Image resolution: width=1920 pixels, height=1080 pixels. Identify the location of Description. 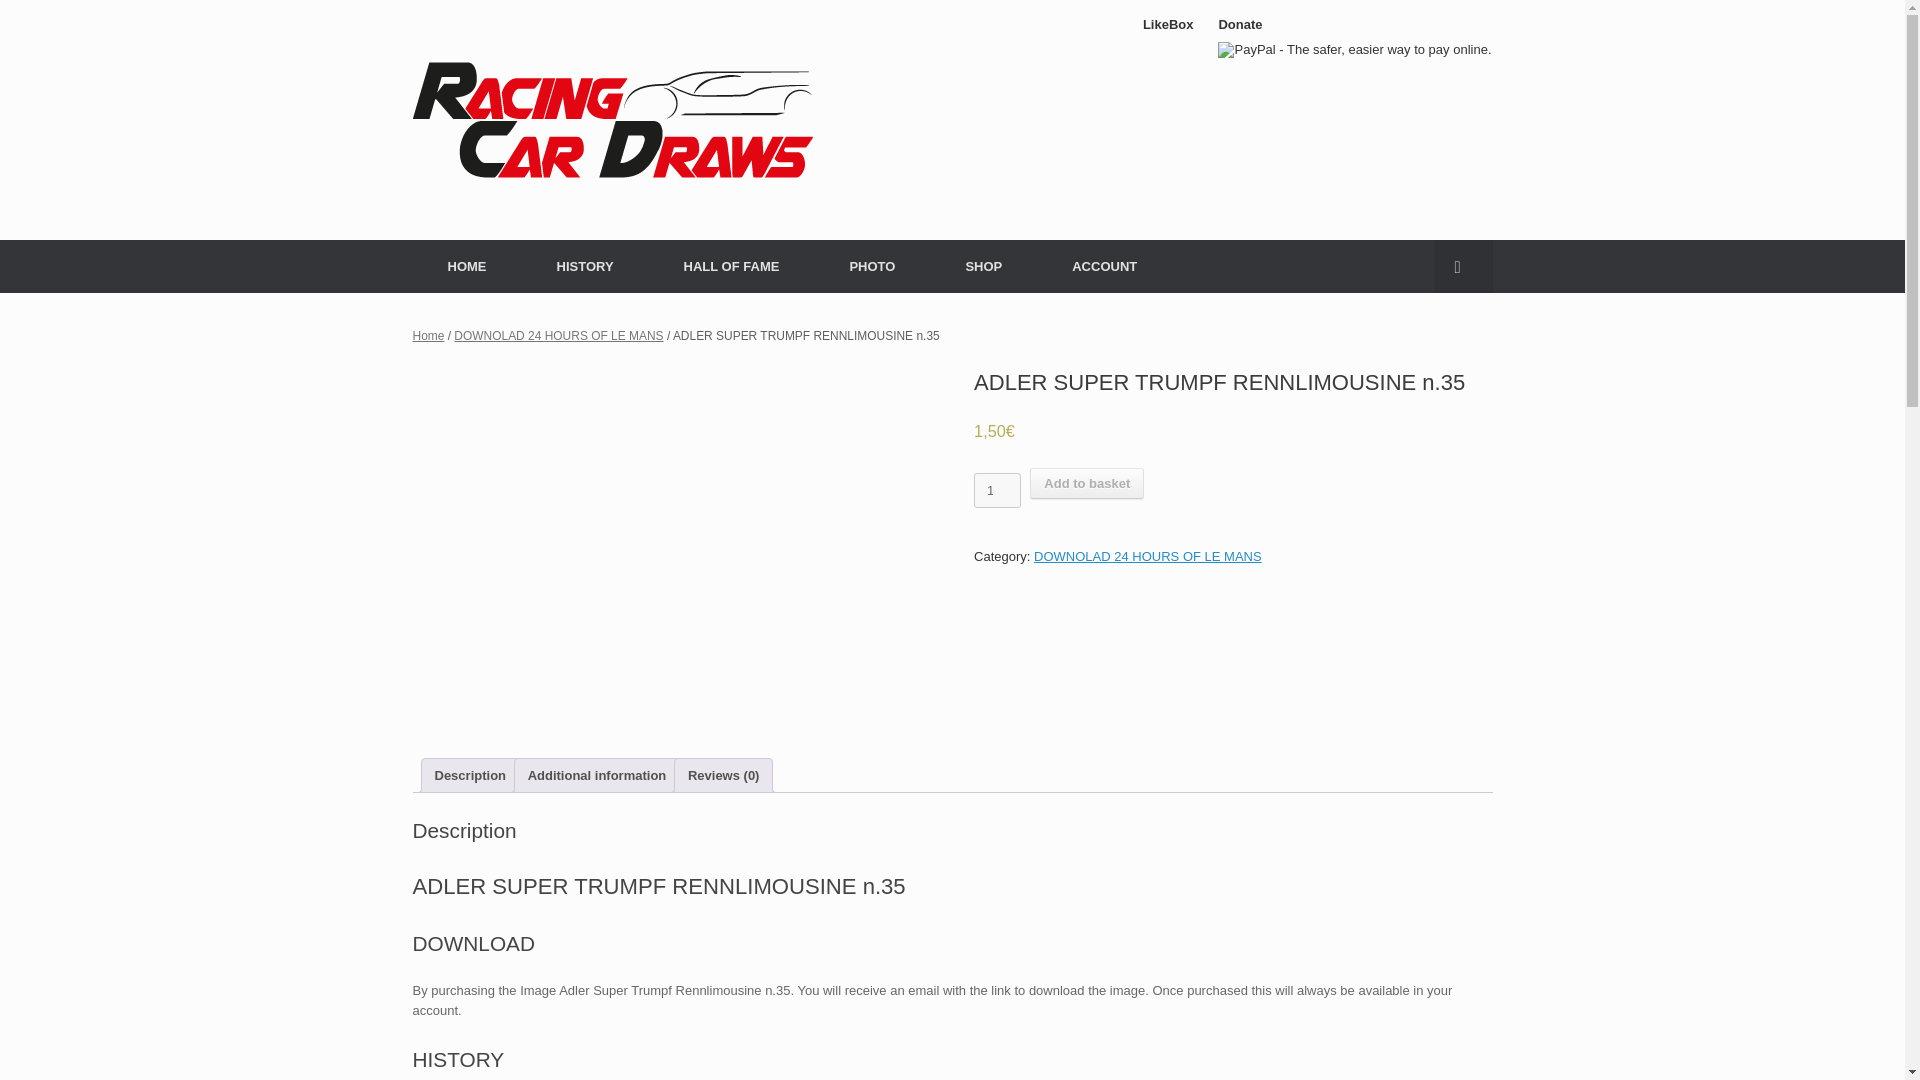
(470, 775).